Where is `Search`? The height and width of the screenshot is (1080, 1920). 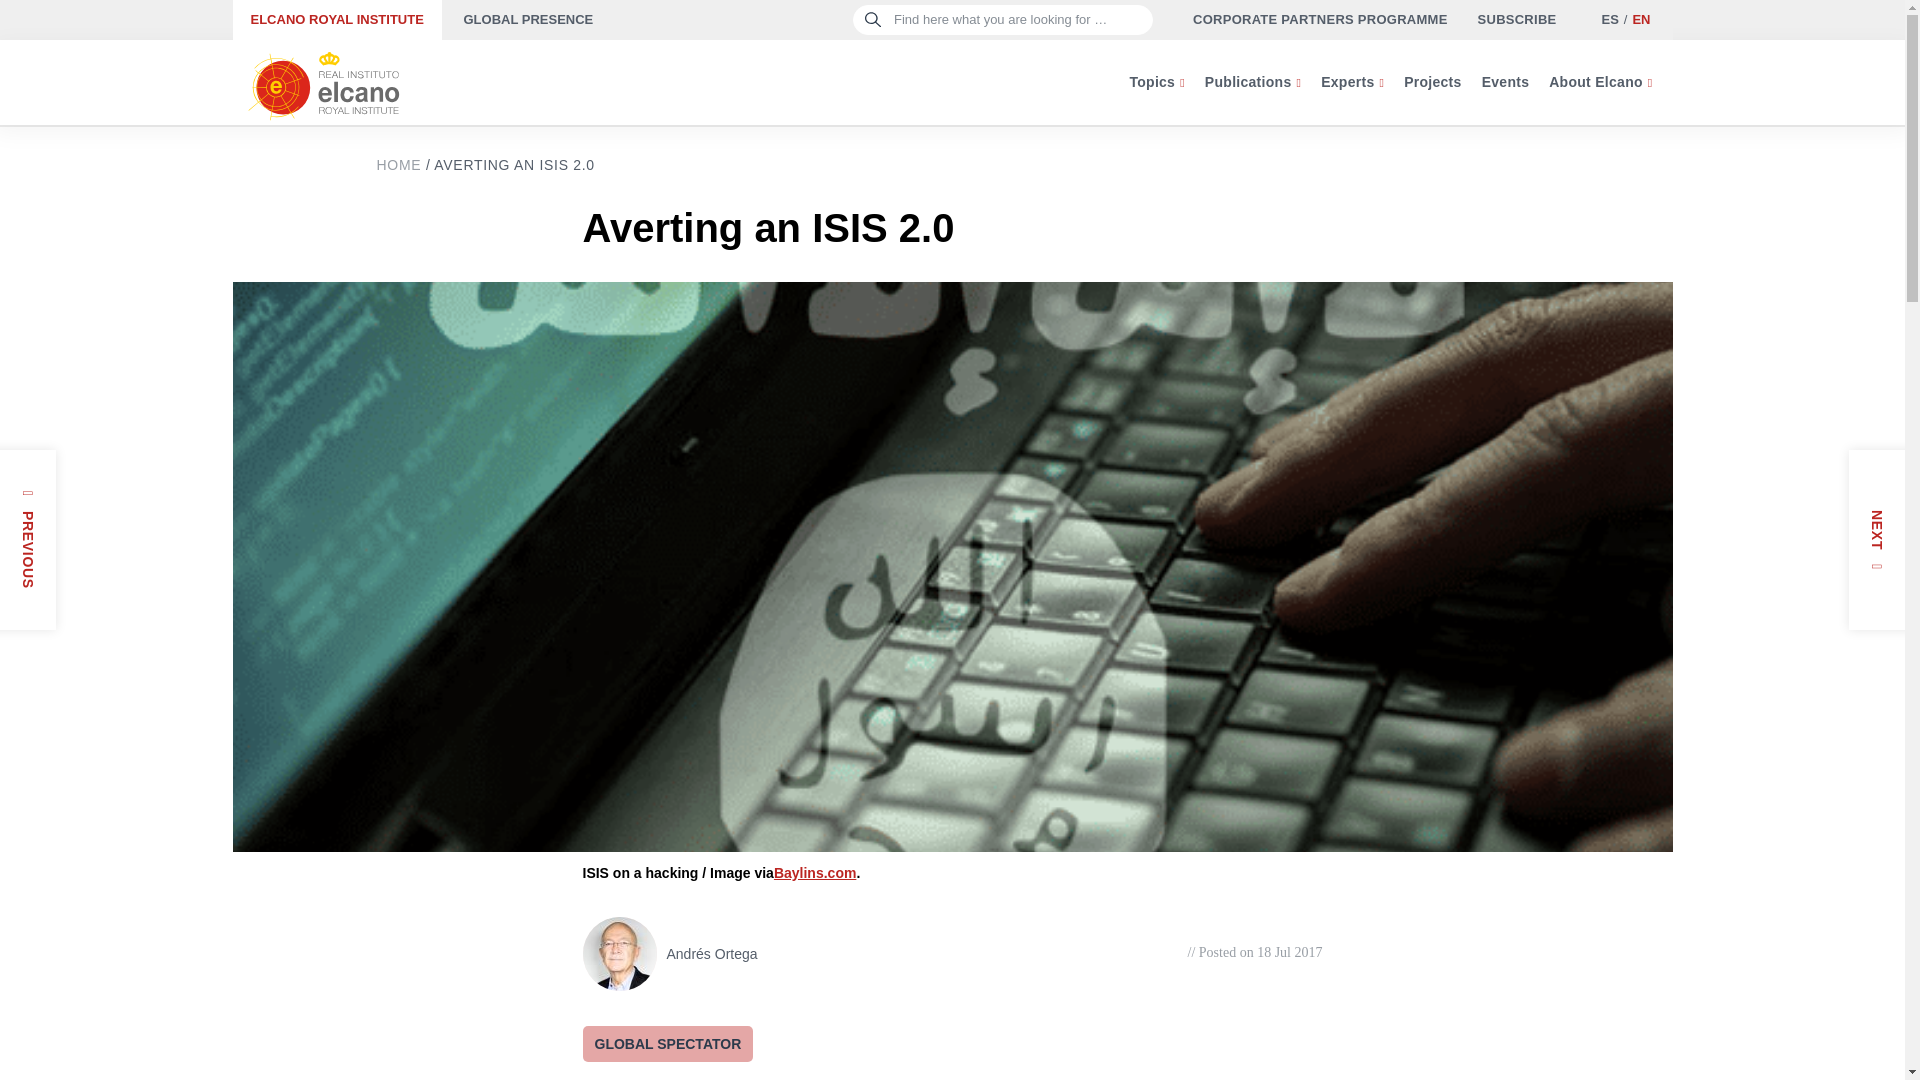
Search is located at coordinates (52, 24).